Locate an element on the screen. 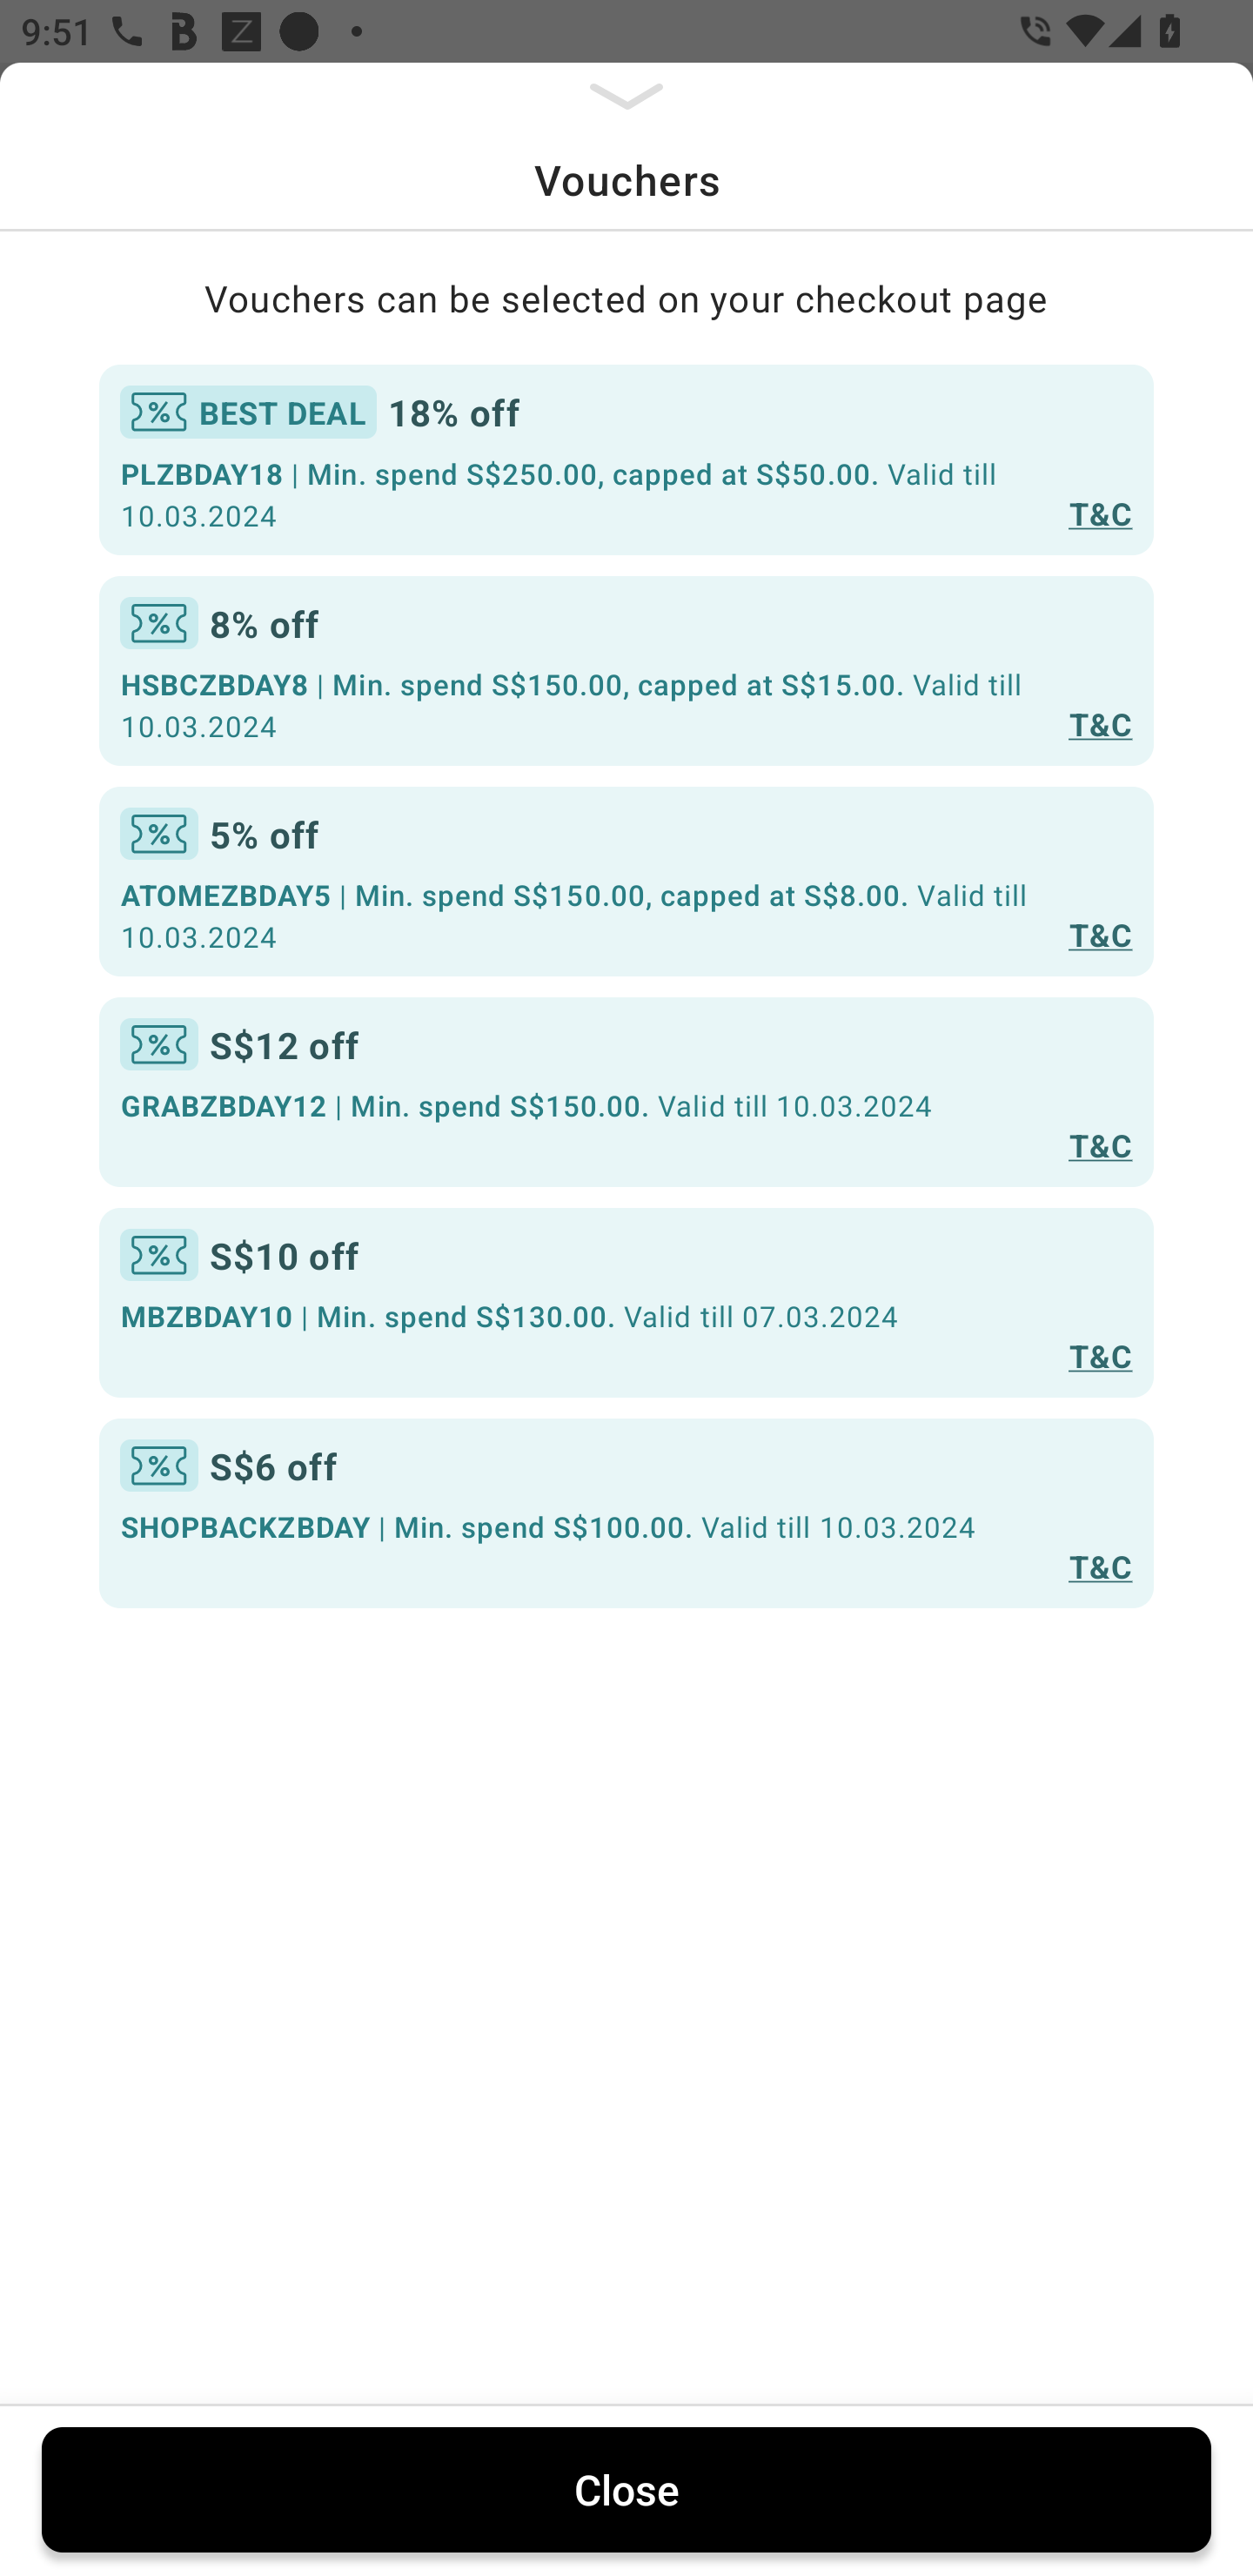 The image size is (1253, 2576). T&C is located at coordinates (1100, 933).